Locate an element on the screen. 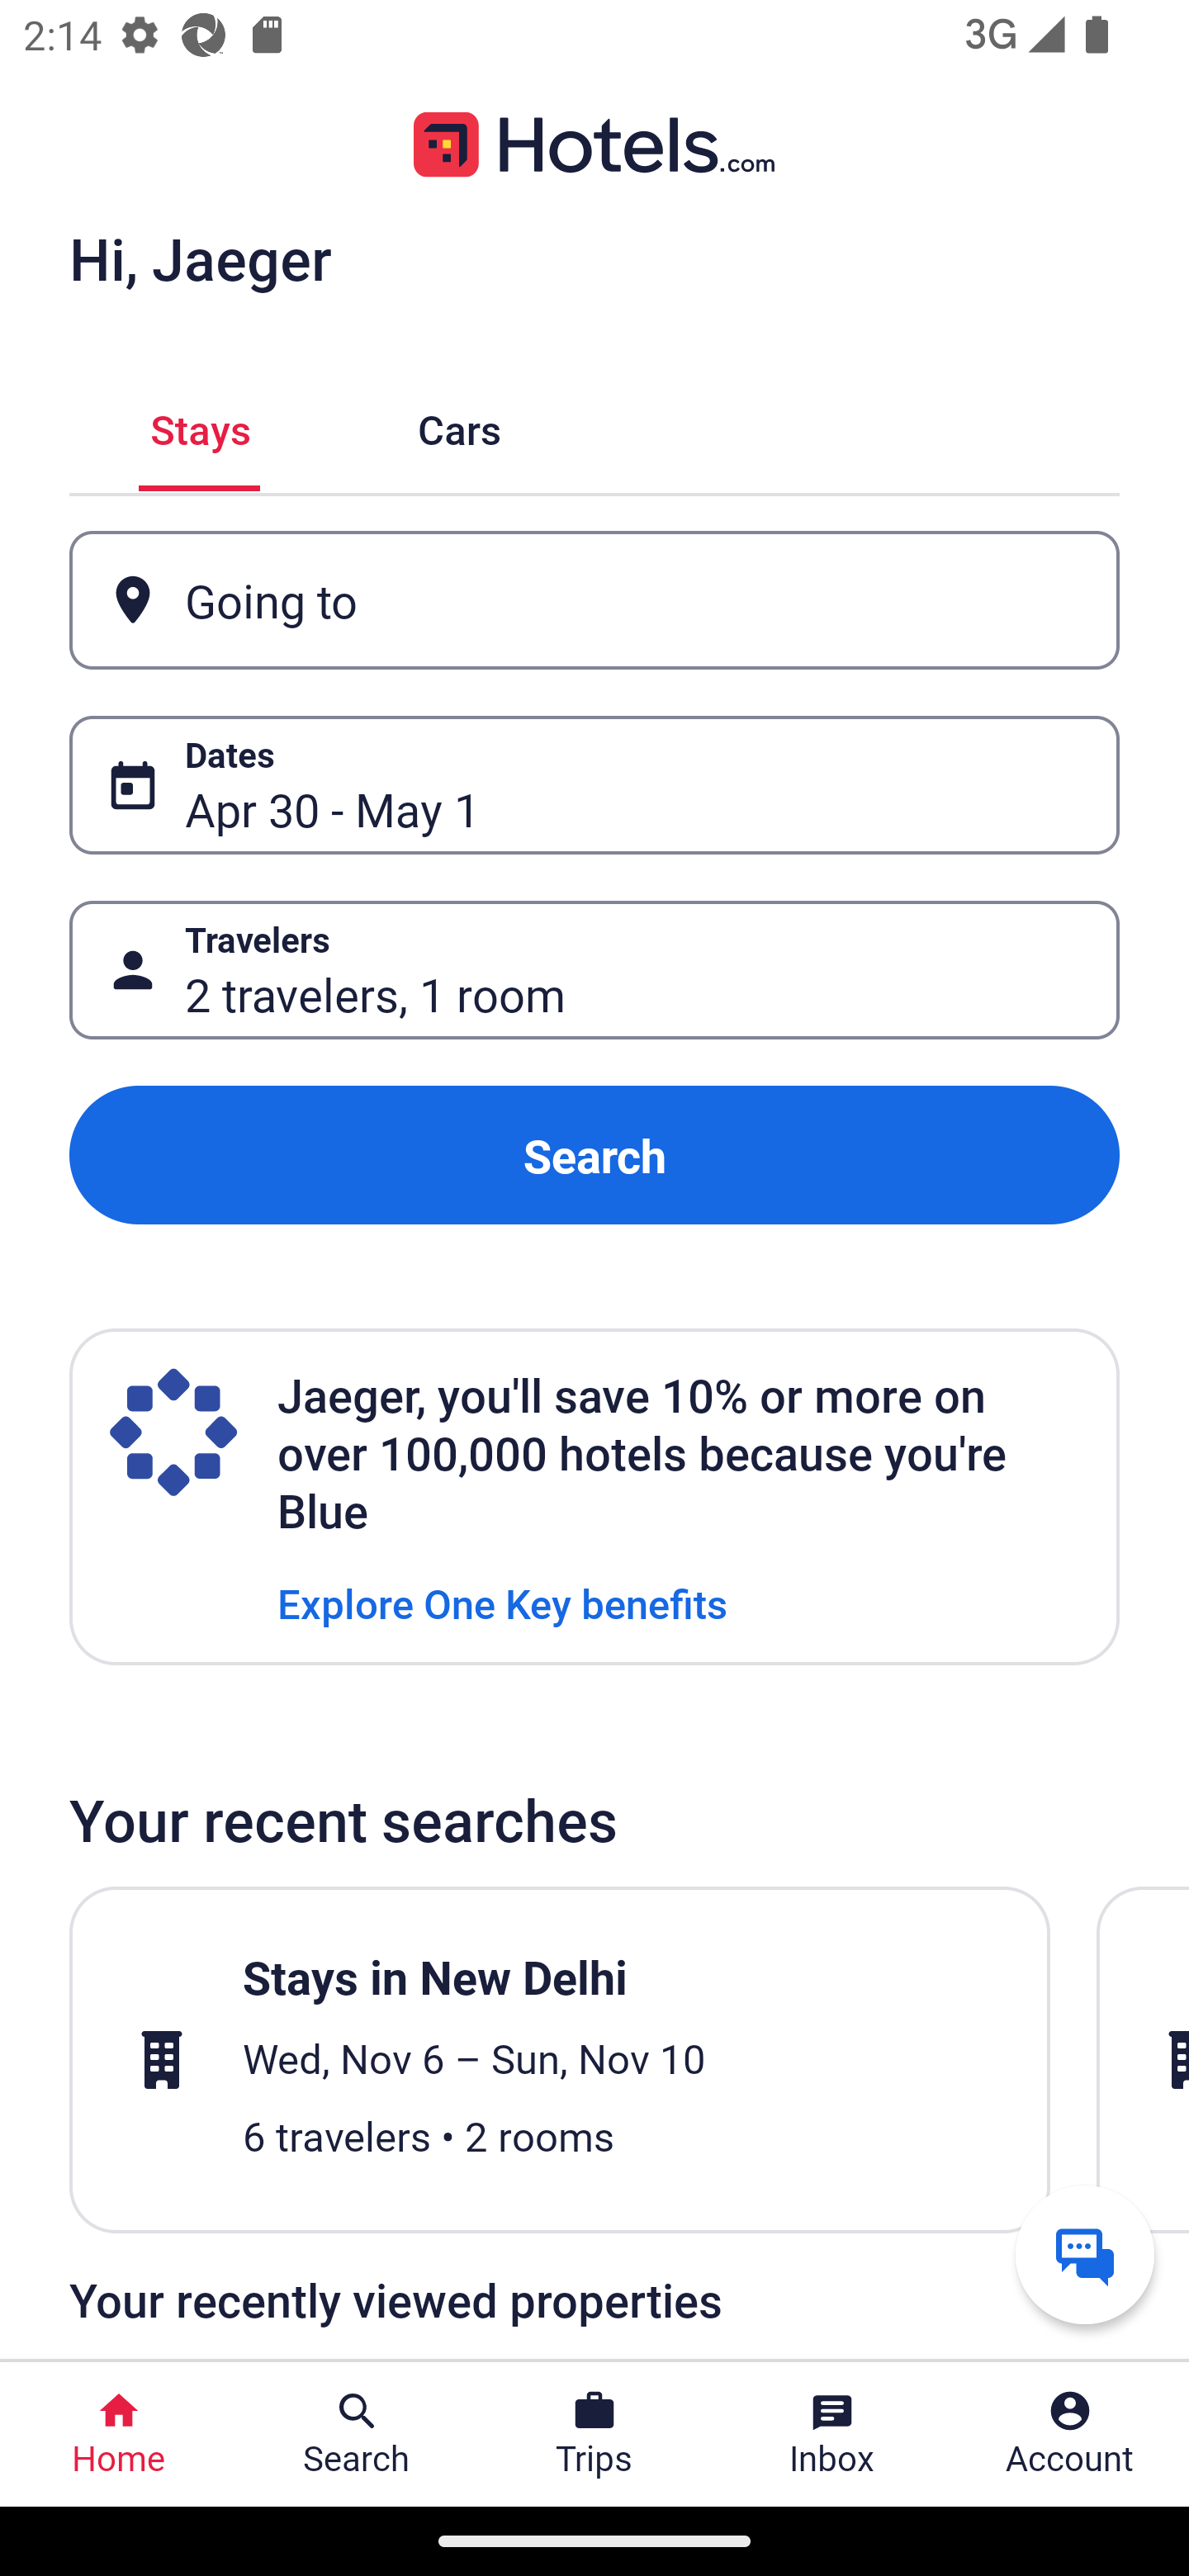 The height and width of the screenshot is (2576, 1189). Going to Button is located at coordinates (594, 599).